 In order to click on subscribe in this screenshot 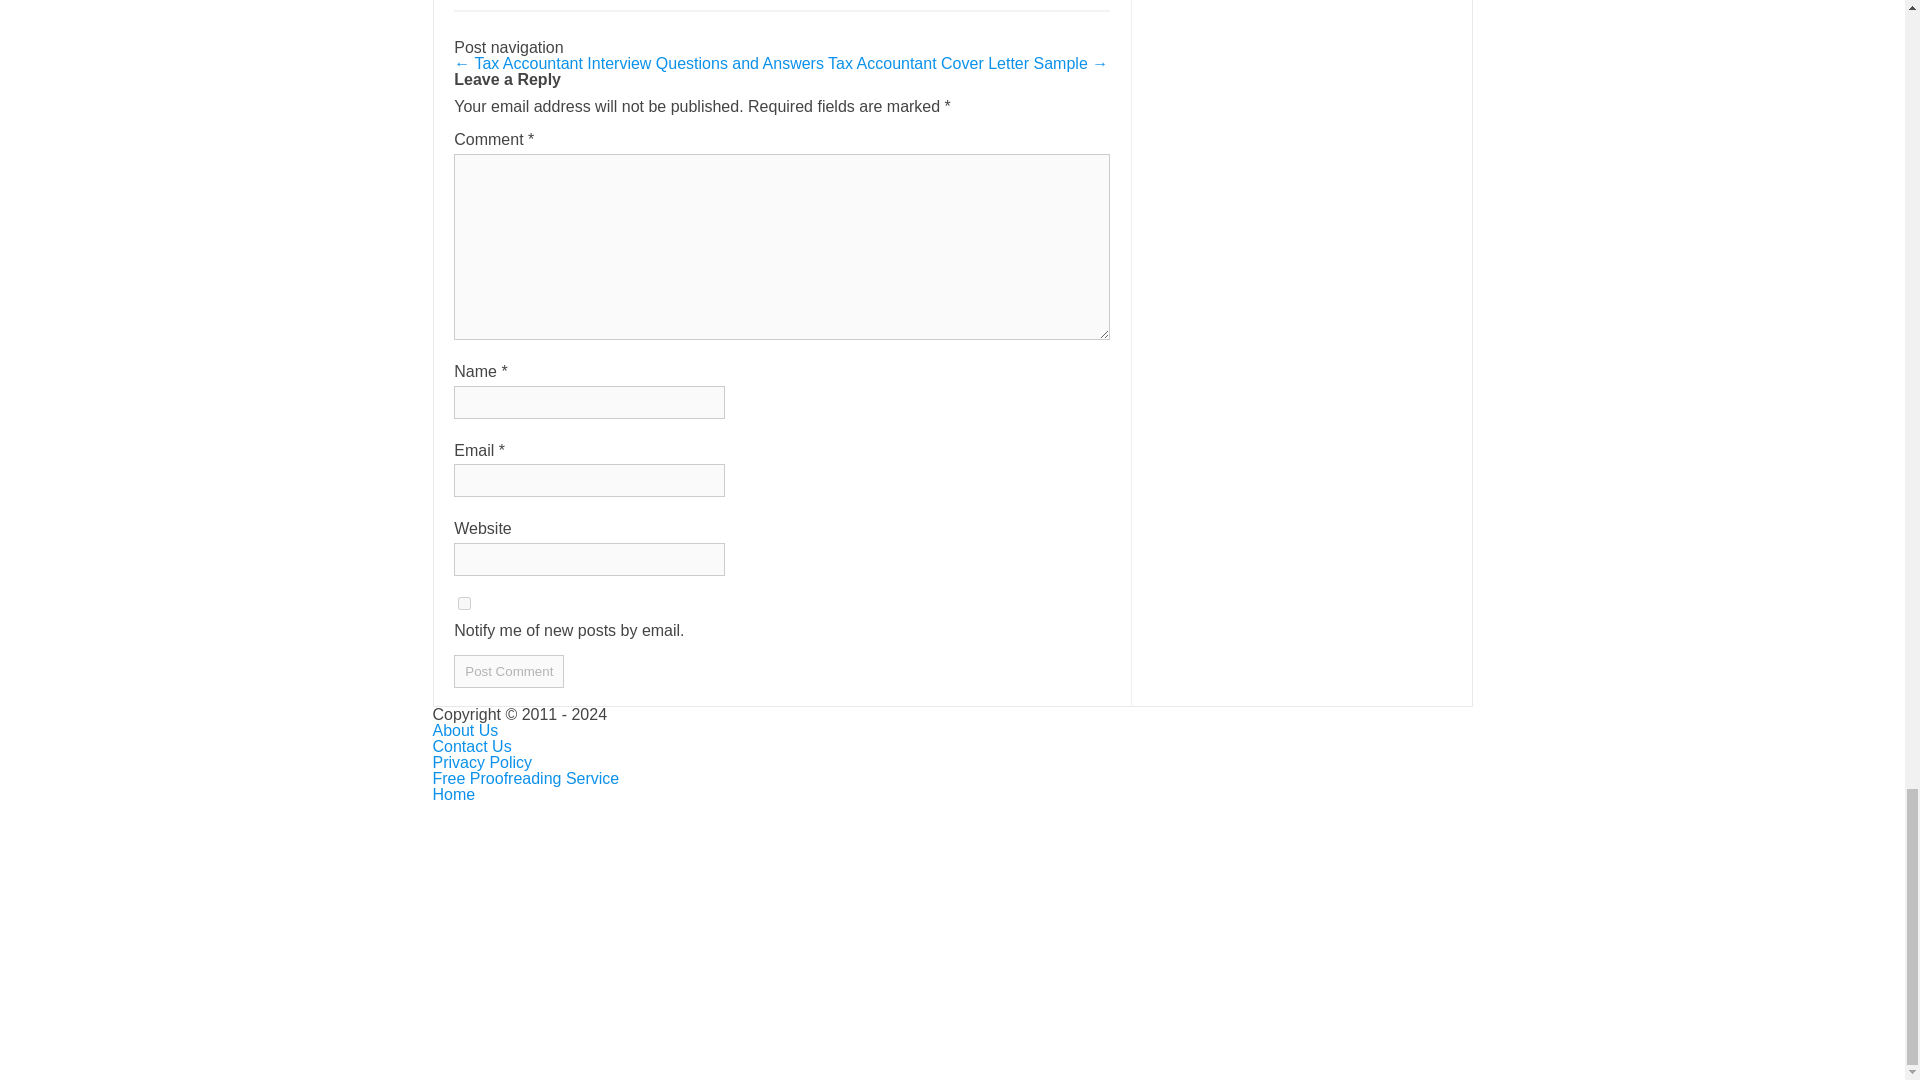, I will do `click(464, 604)`.